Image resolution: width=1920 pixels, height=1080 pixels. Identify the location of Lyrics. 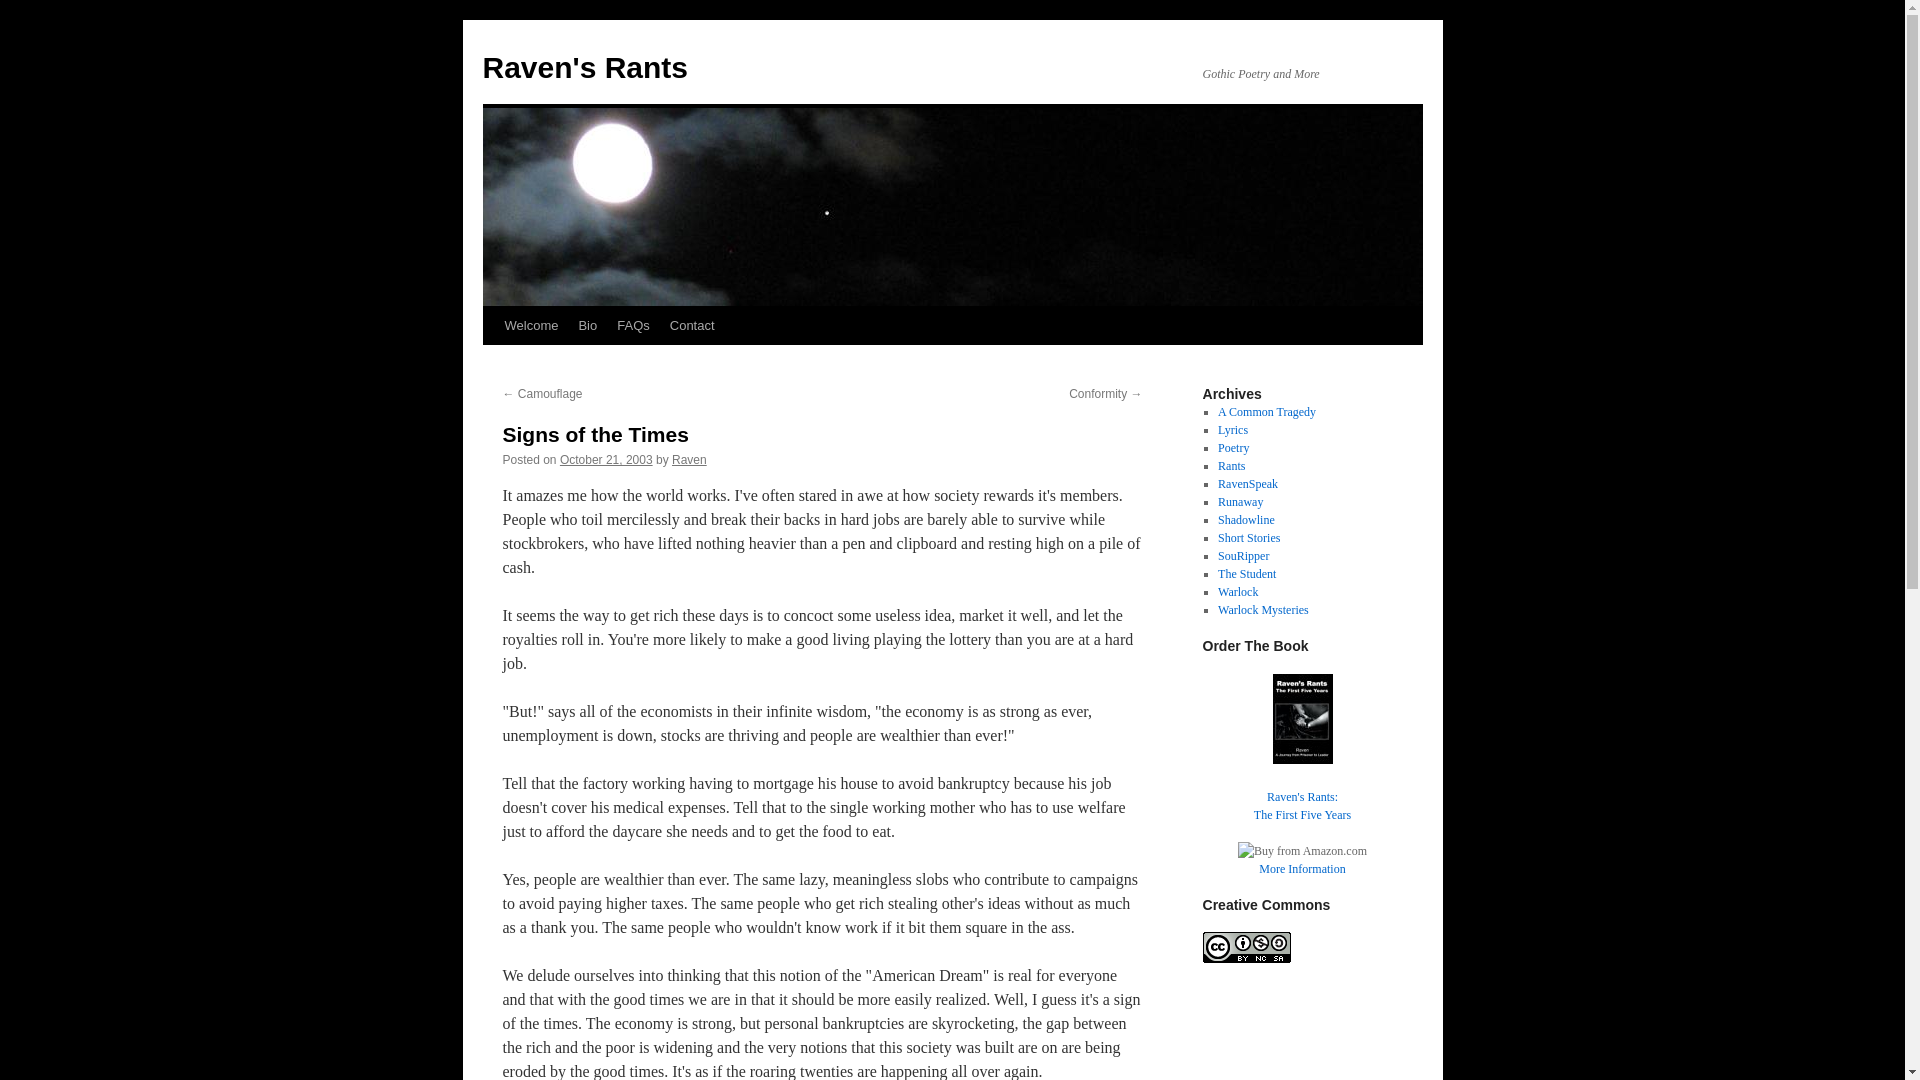
(1233, 447).